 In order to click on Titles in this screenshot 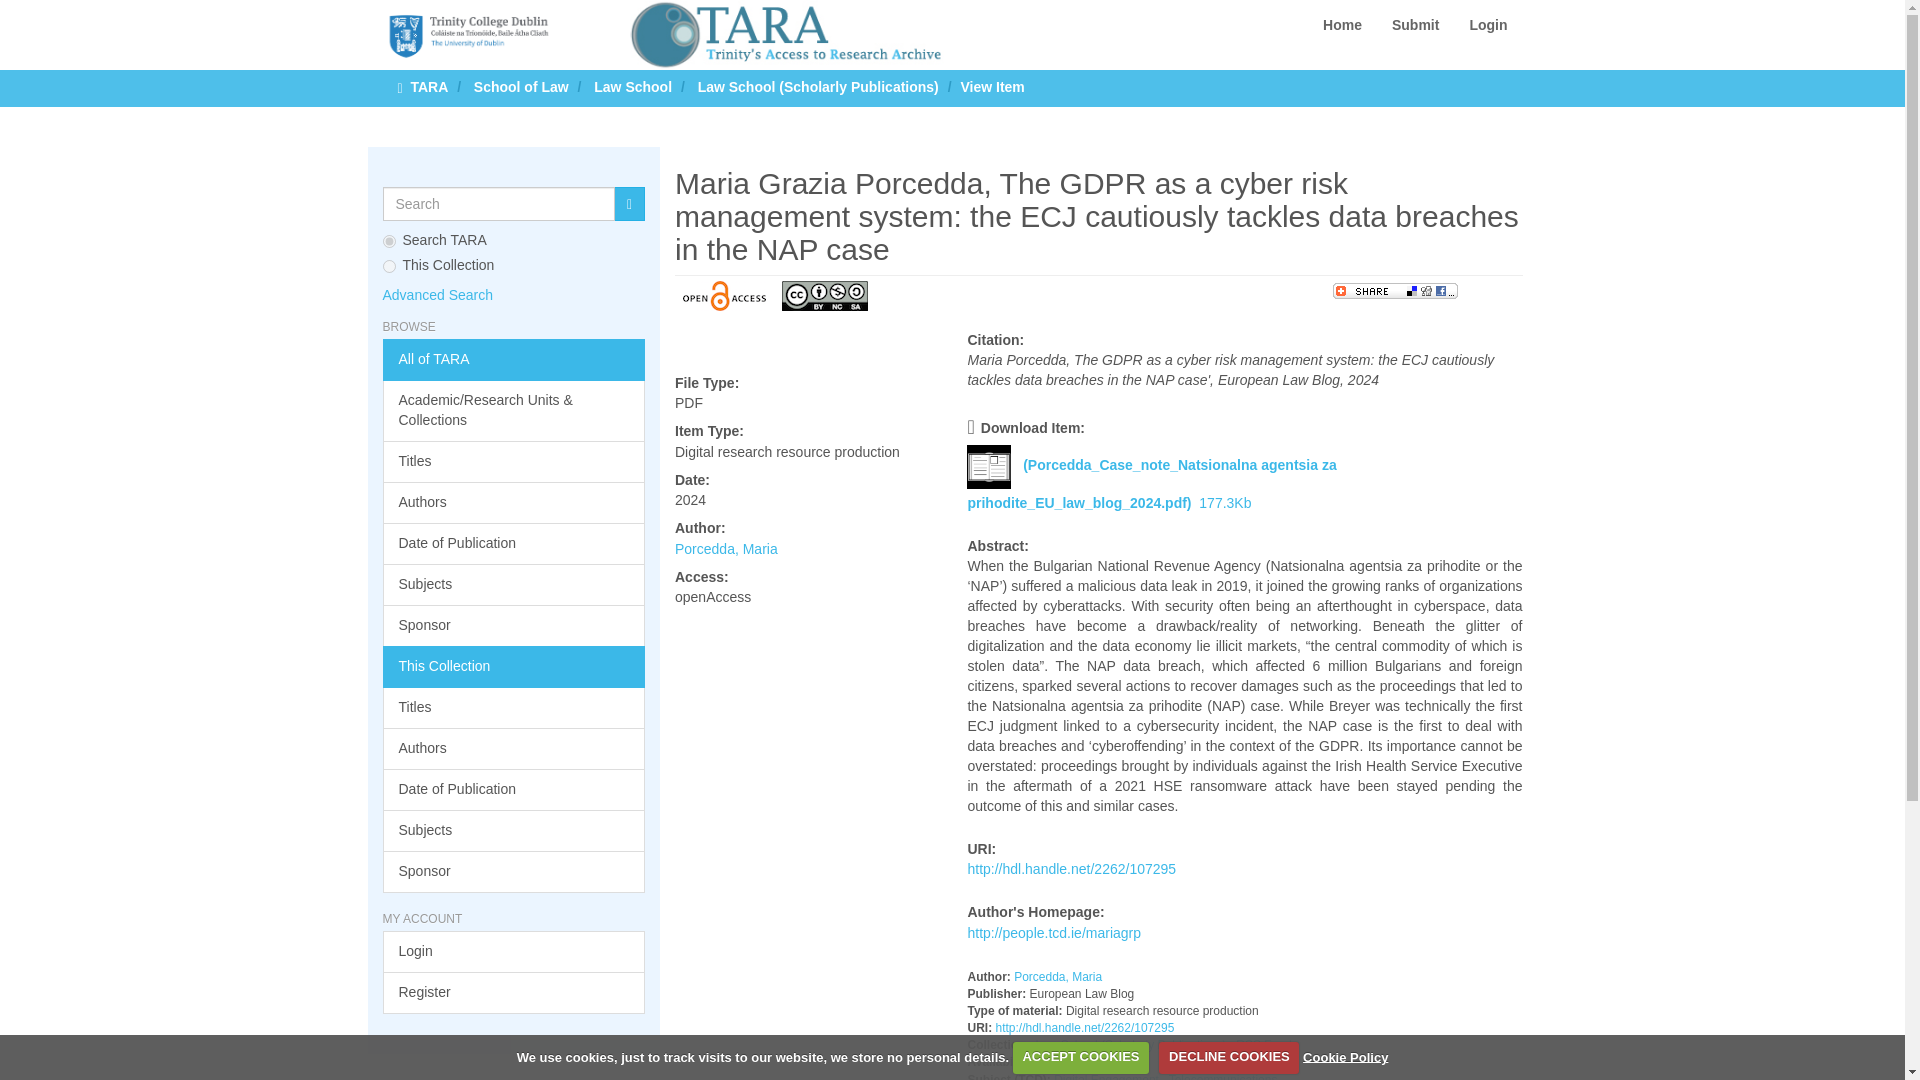, I will do `click(514, 708)`.